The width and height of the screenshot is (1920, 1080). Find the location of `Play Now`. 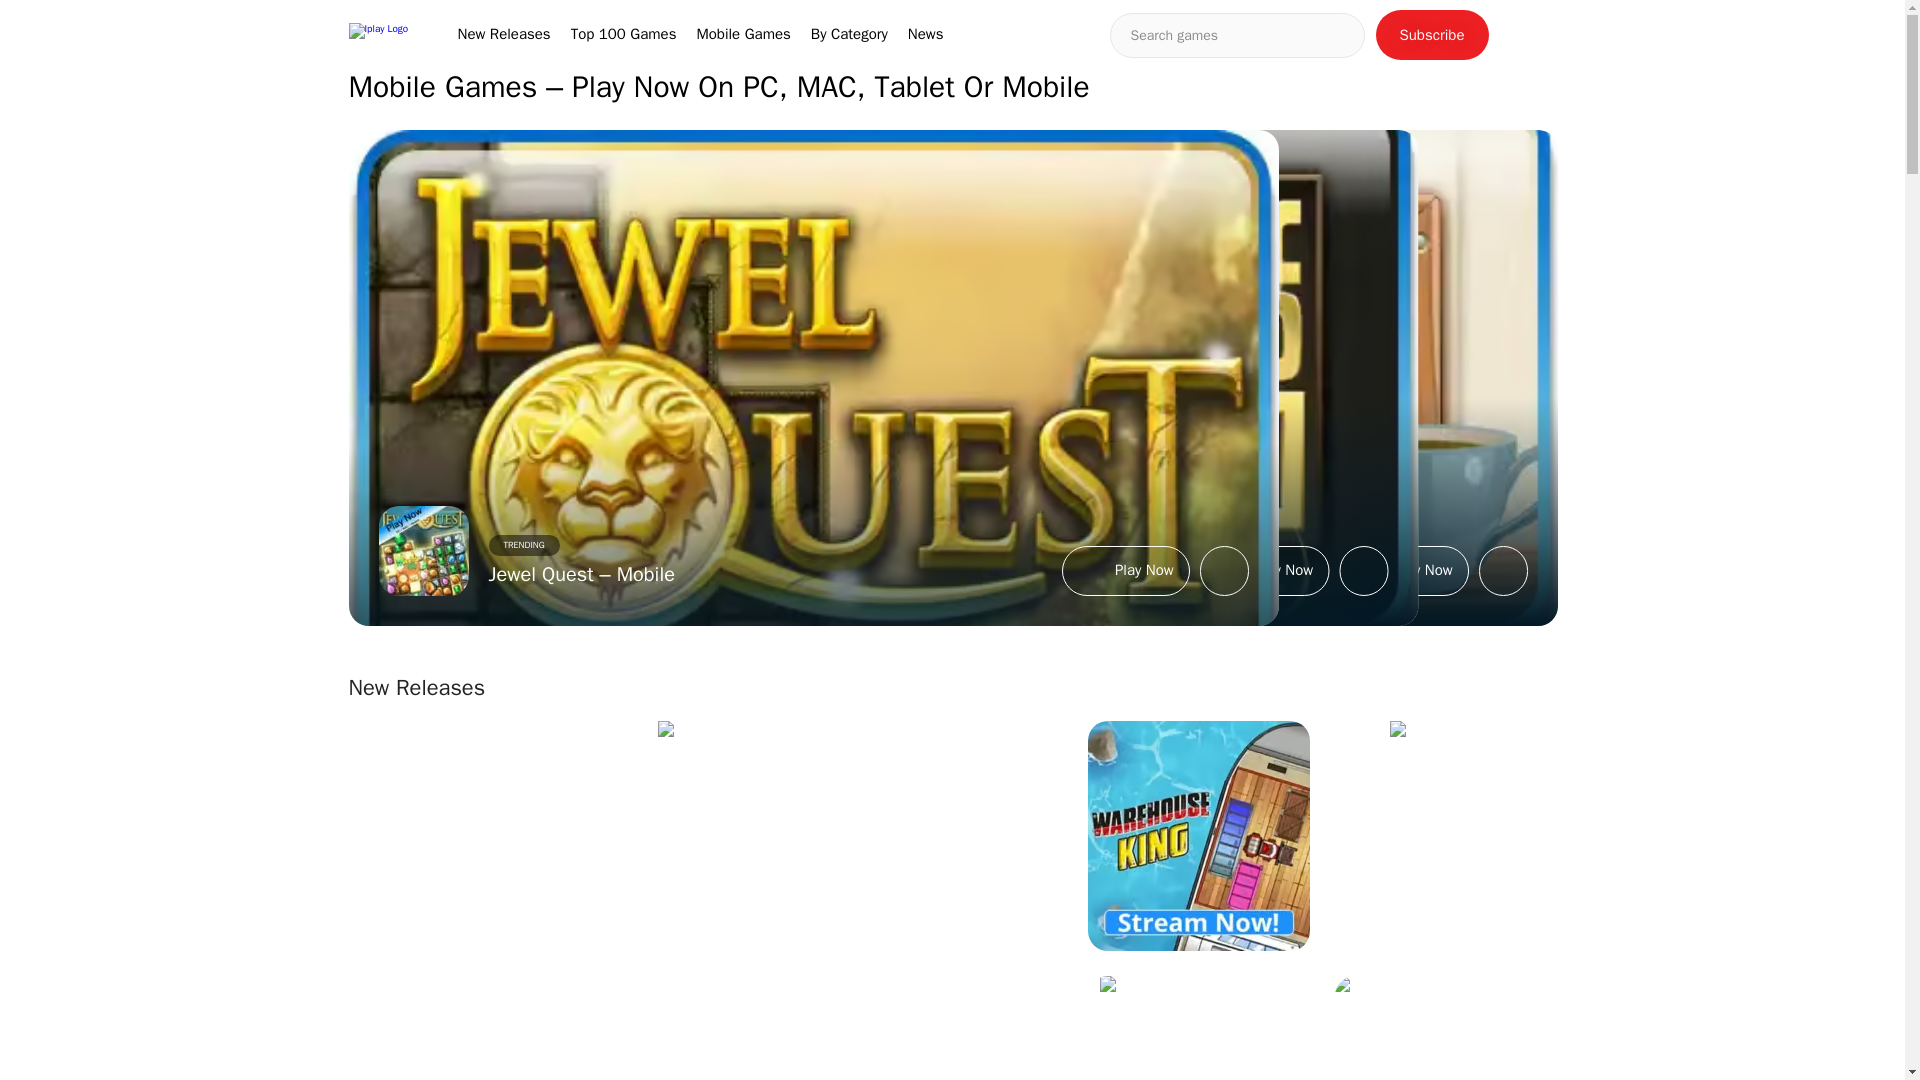

Play Now is located at coordinates (1402, 570).